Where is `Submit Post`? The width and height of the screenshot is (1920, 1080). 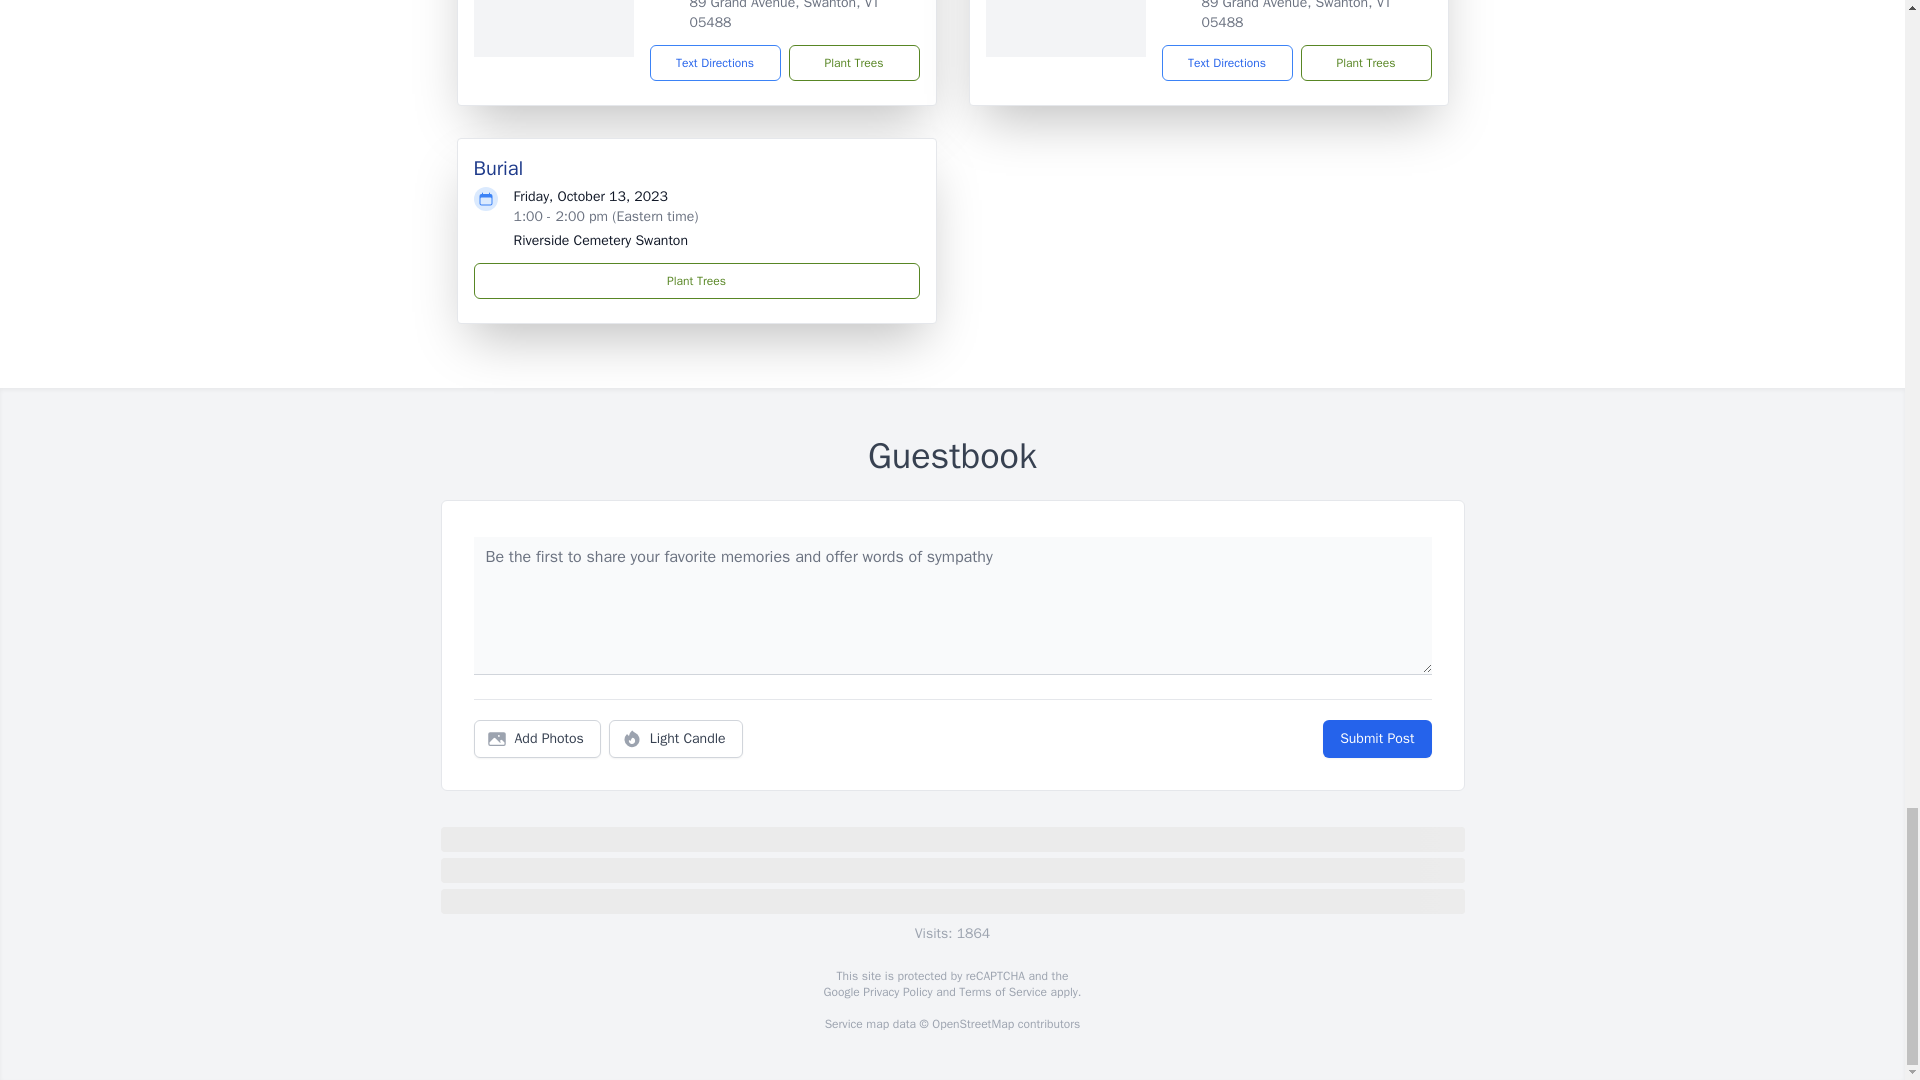
Submit Post is located at coordinates (1376, 739).